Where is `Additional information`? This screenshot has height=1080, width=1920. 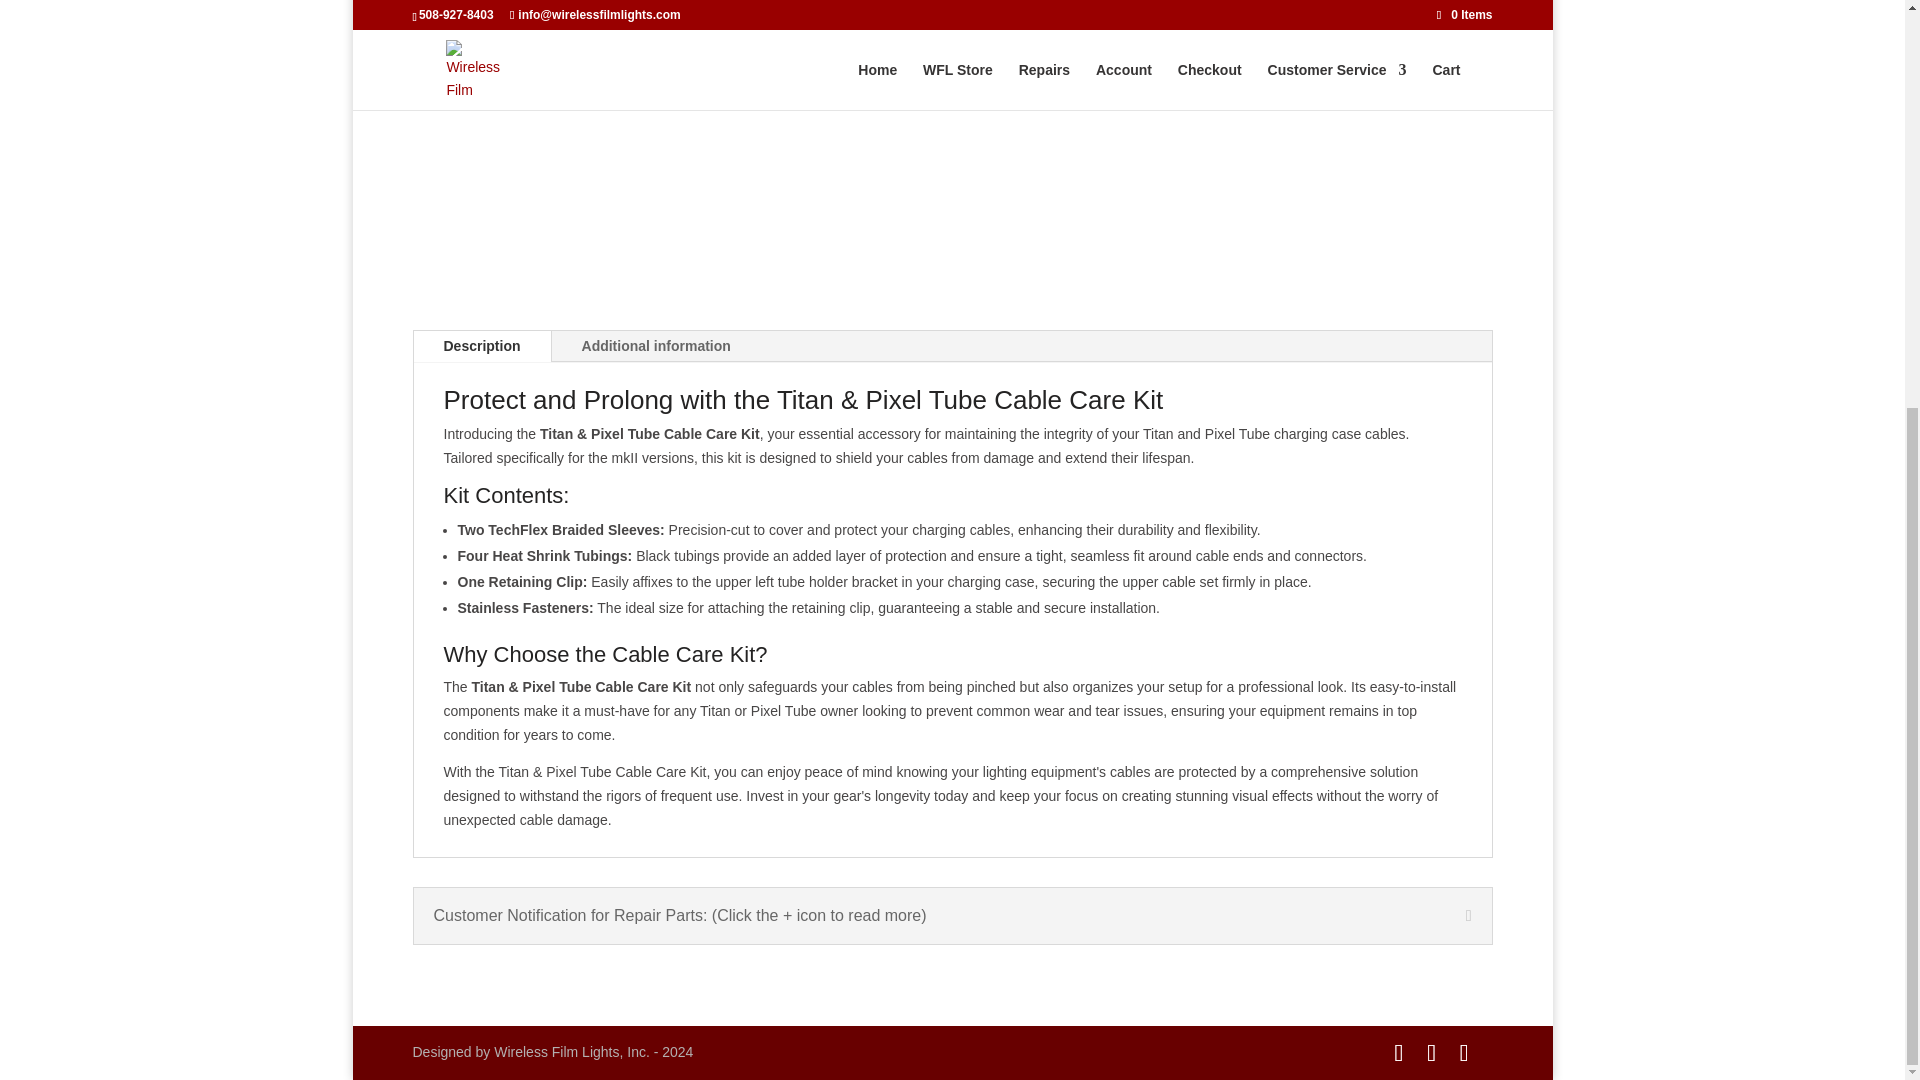 Additional information is located at coordinates (656, 346).